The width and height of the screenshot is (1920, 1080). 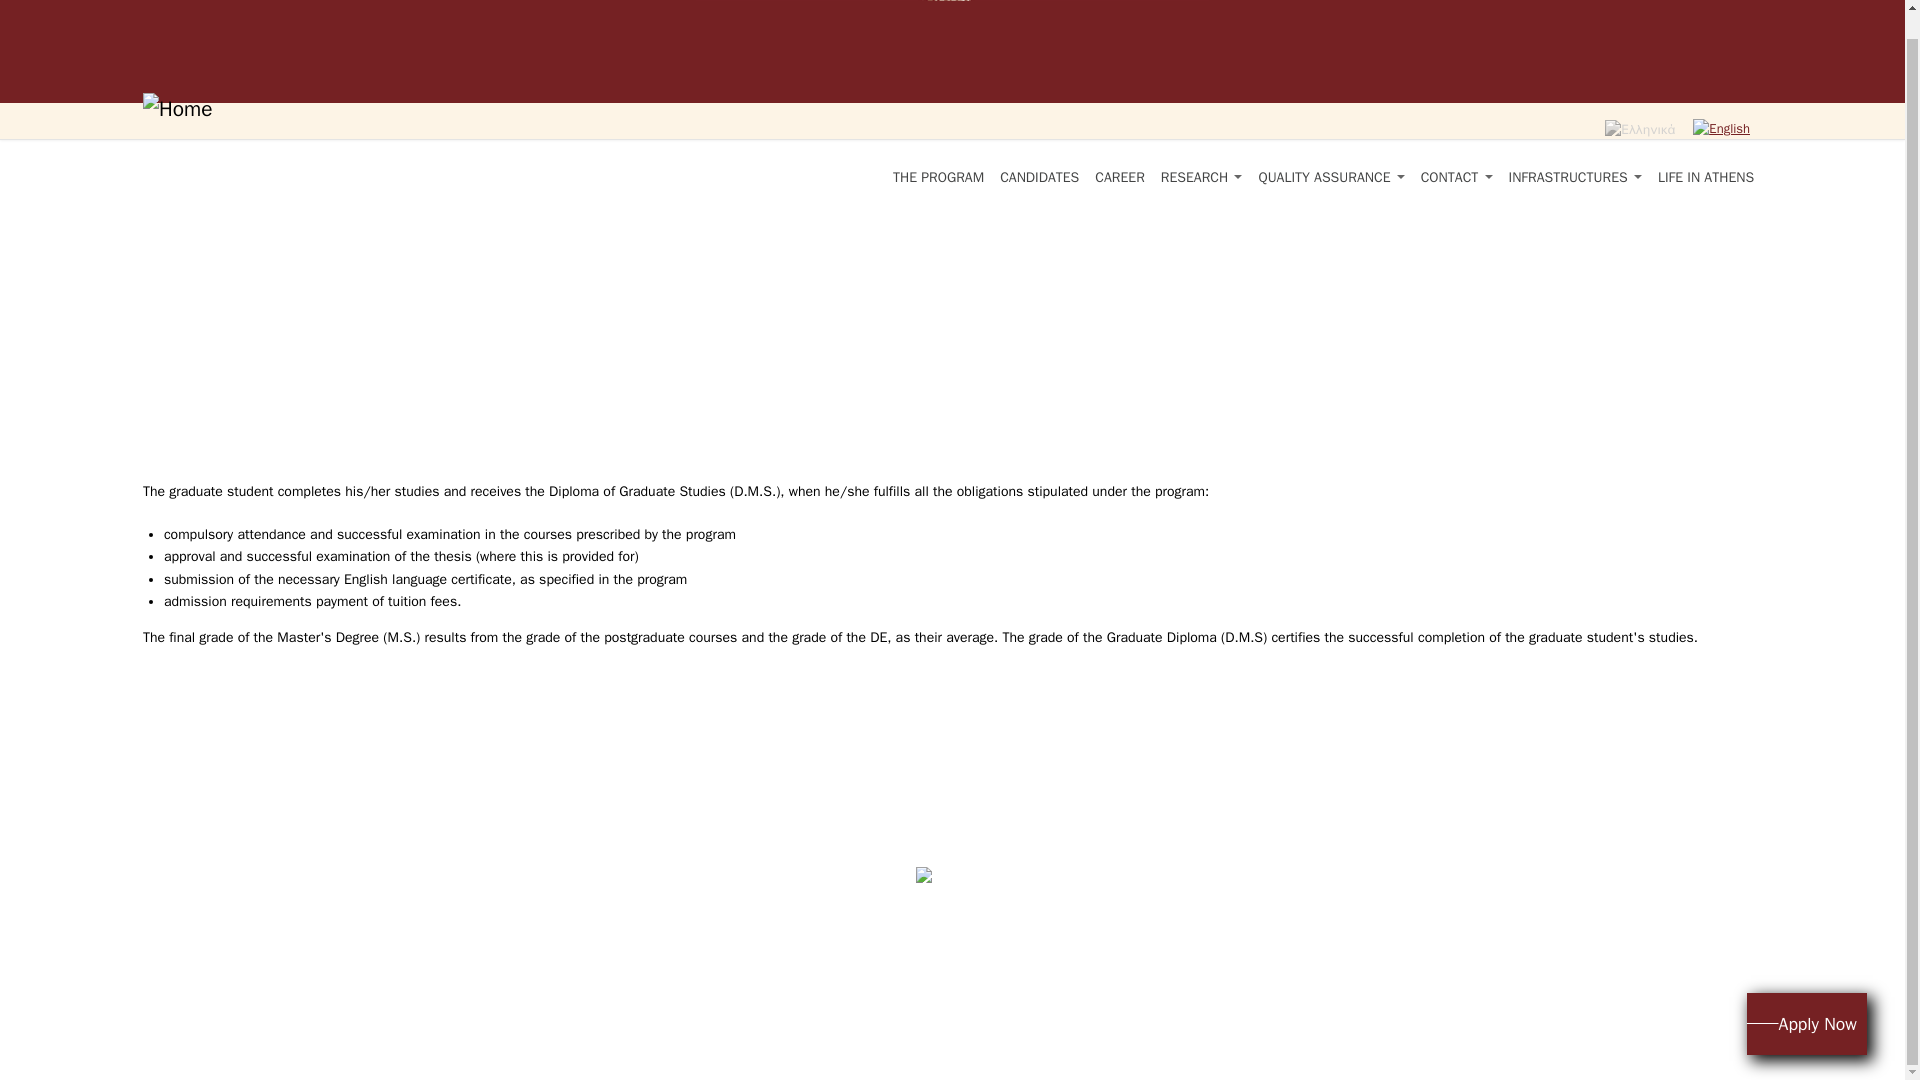 I want to click on RESEARCH, so click(x=1202, y=178).